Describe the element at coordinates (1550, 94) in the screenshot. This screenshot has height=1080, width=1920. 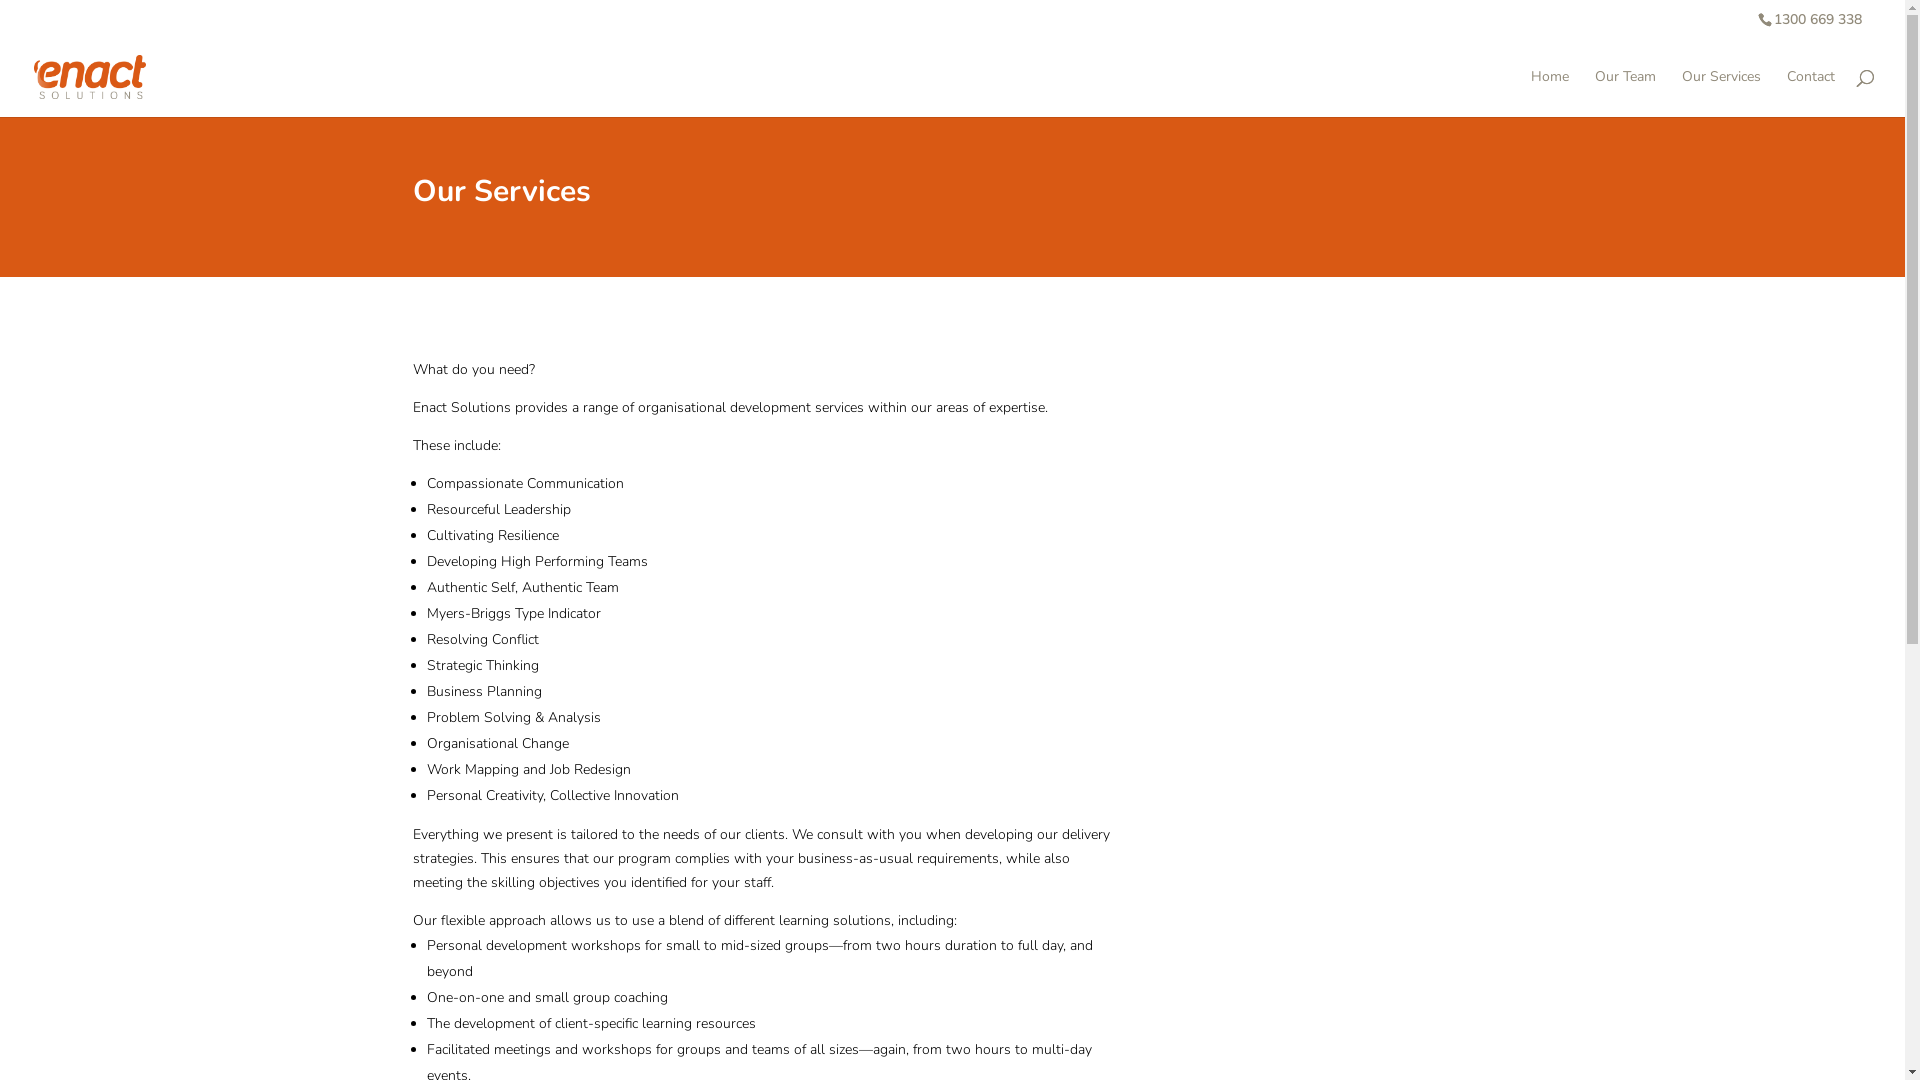
I see `Home` at that location.